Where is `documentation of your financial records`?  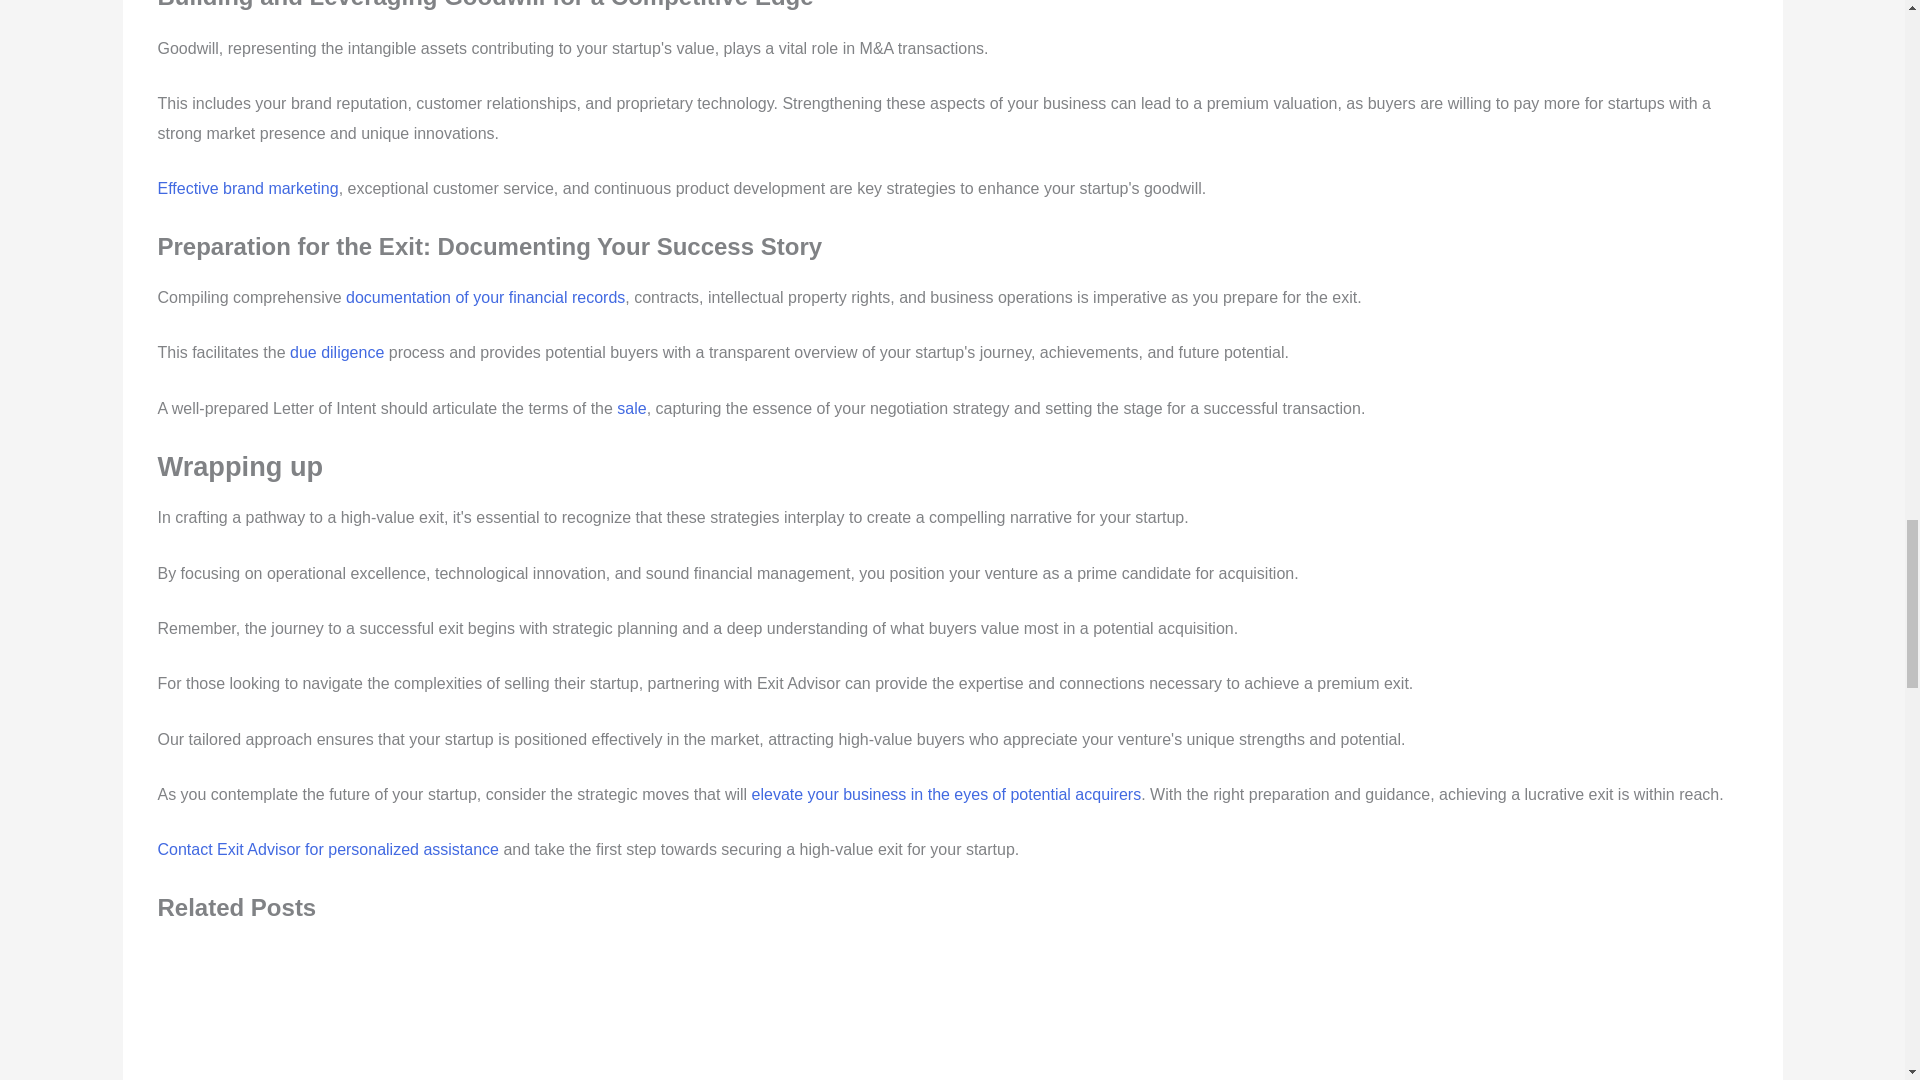 documentation of your financial records is located at coordinates (485, 297).